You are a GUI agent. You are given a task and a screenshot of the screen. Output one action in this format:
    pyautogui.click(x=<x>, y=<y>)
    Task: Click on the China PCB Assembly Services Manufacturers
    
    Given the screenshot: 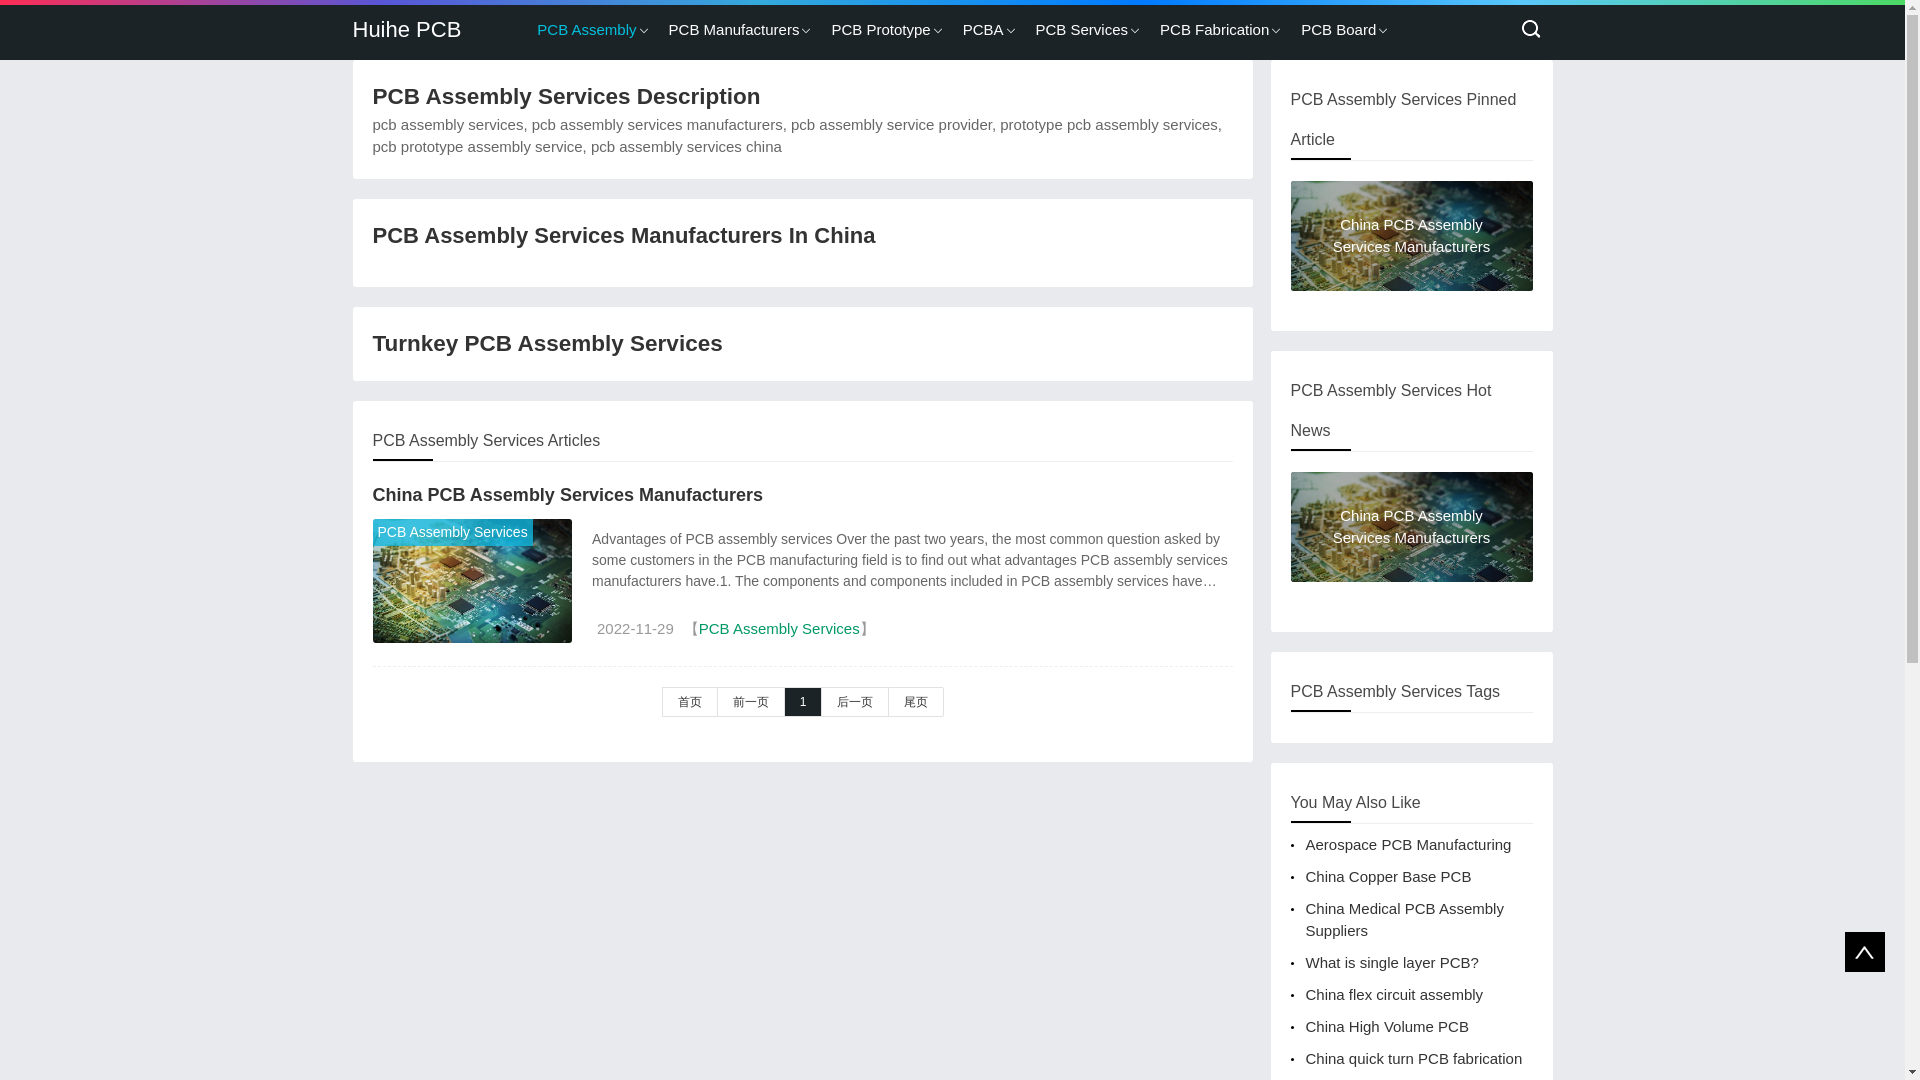 What is the action you would take?
    pyautogui.click(x=567, y=494)
    